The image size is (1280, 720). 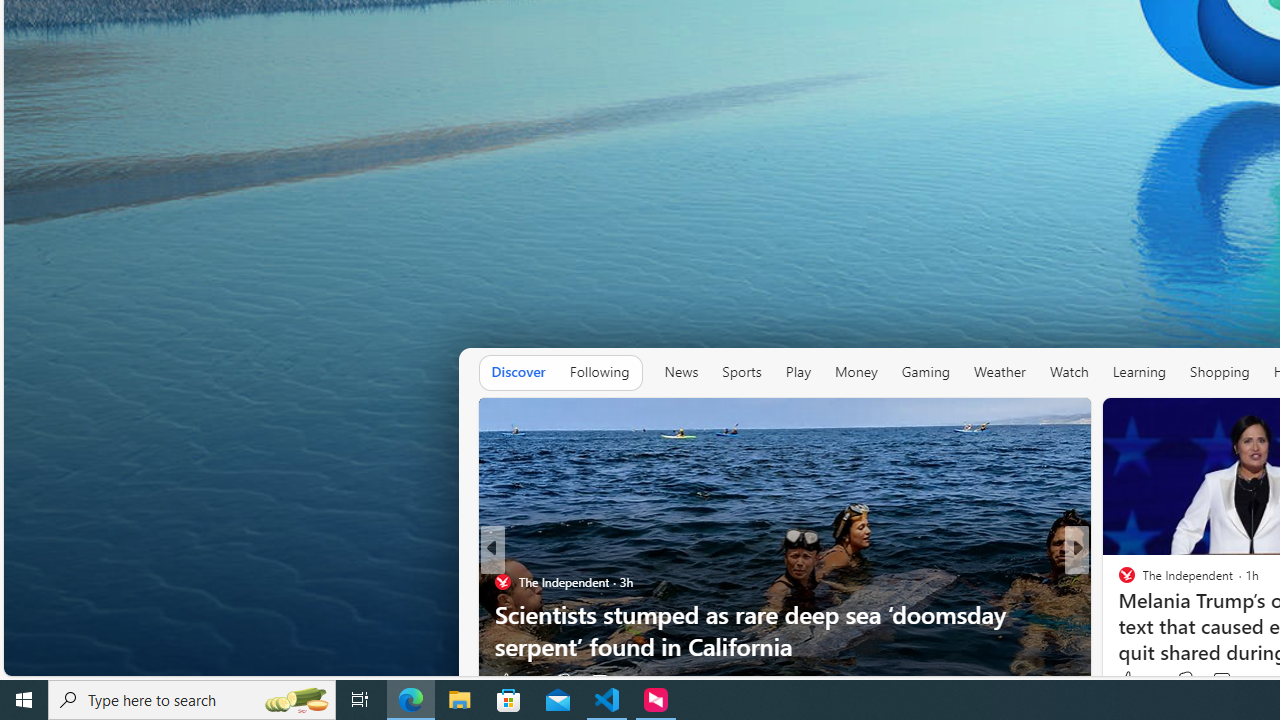 What do you see at coordinates (1150, 614) in the screenshot?
I see `Comparables.ai` at bounding box center [1150, 614].